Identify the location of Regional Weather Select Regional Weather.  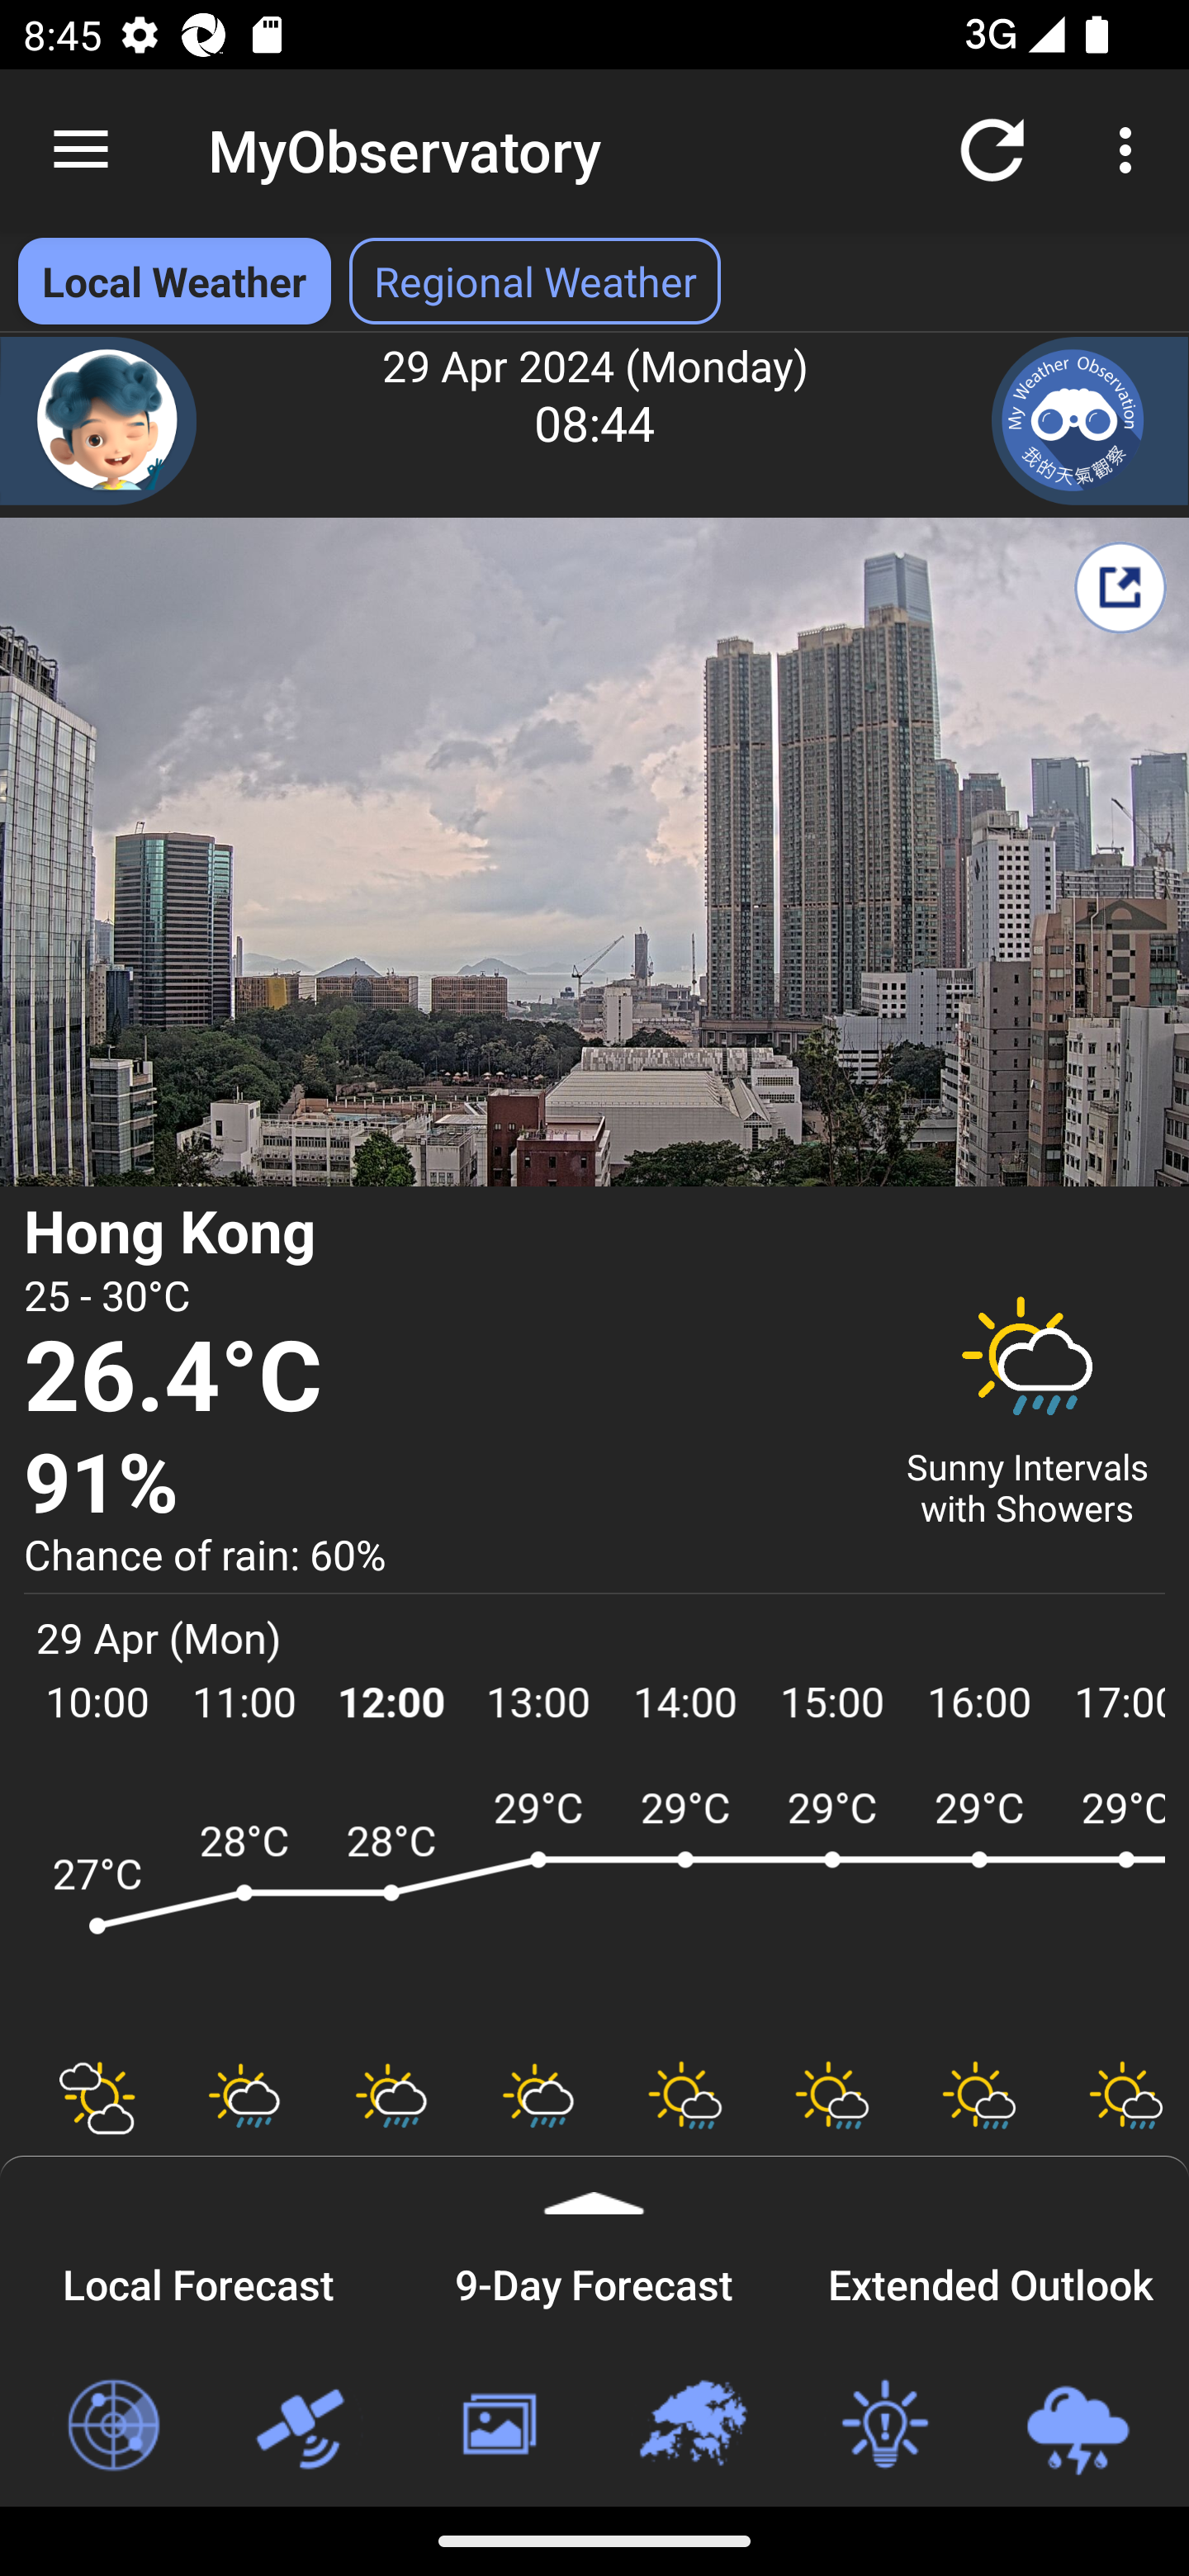
(535, 281).